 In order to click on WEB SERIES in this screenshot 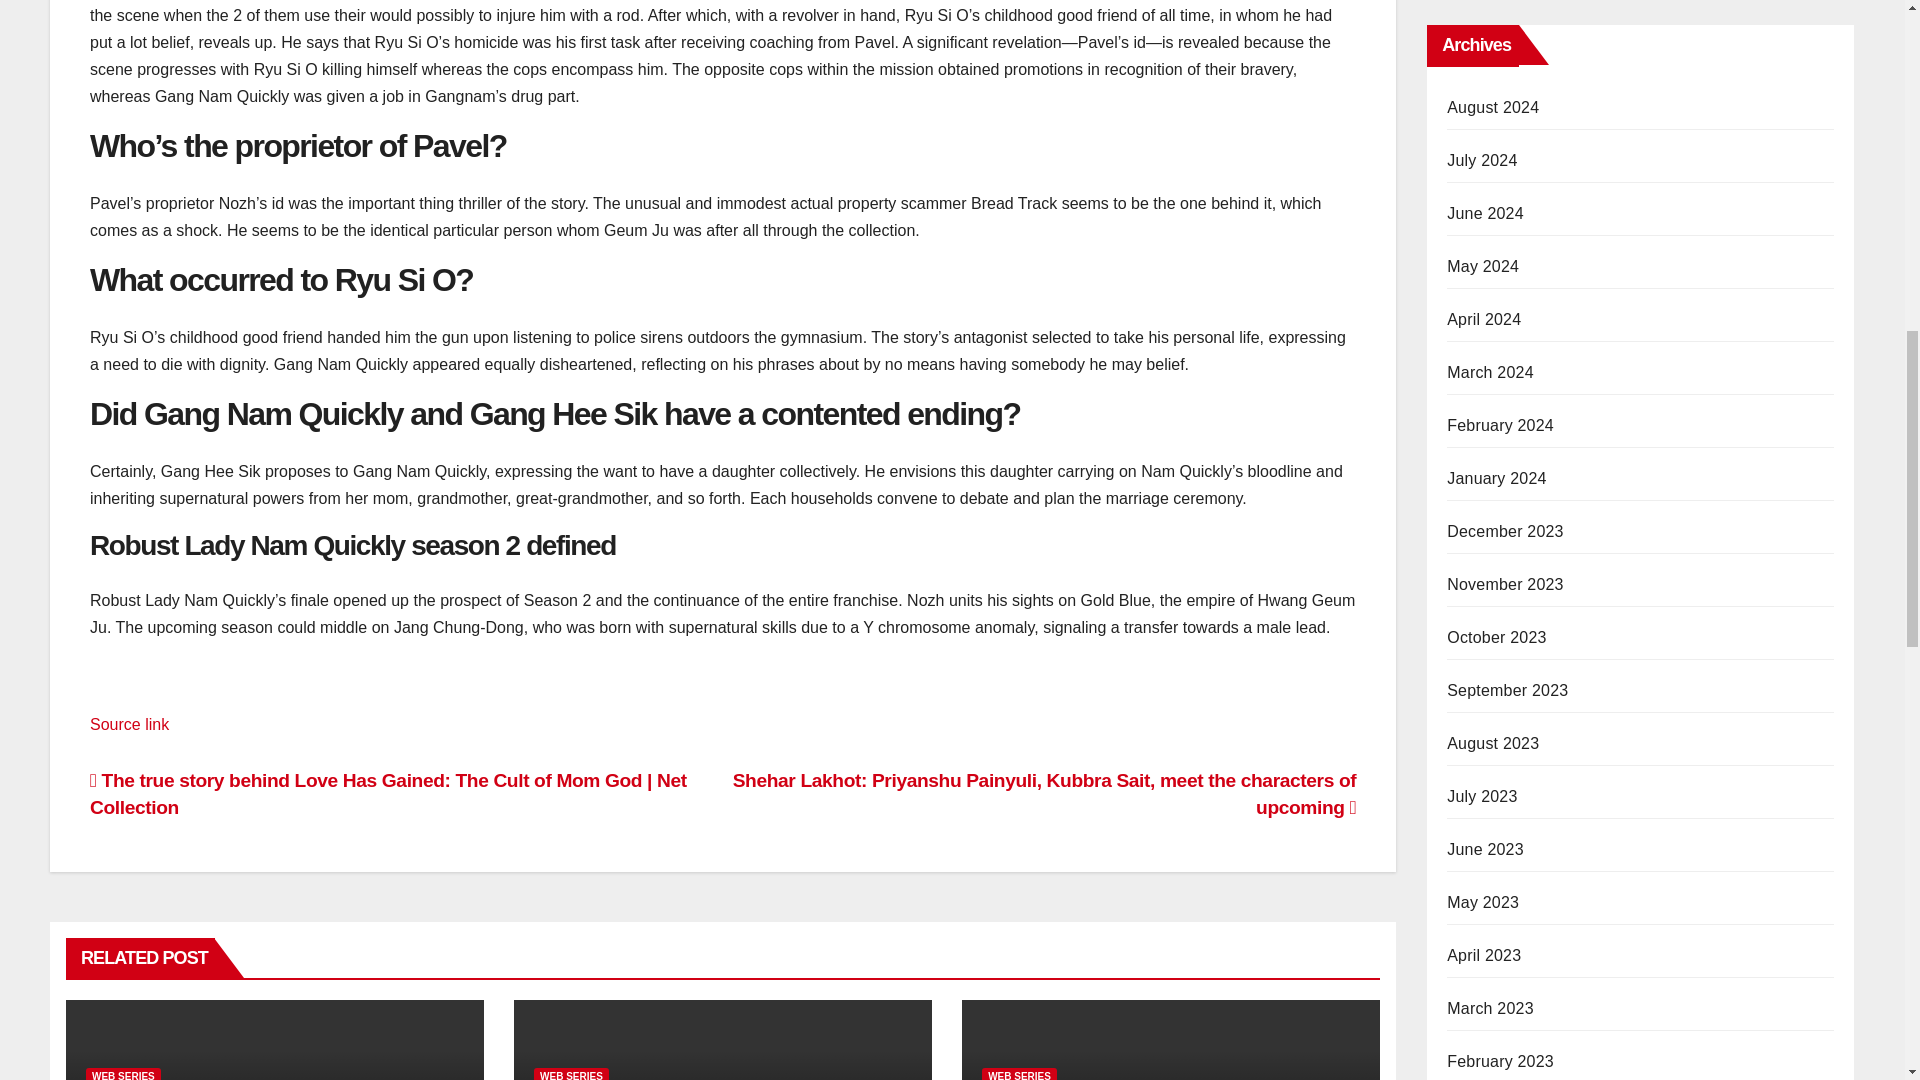, I will do `click(124, 1074)`.